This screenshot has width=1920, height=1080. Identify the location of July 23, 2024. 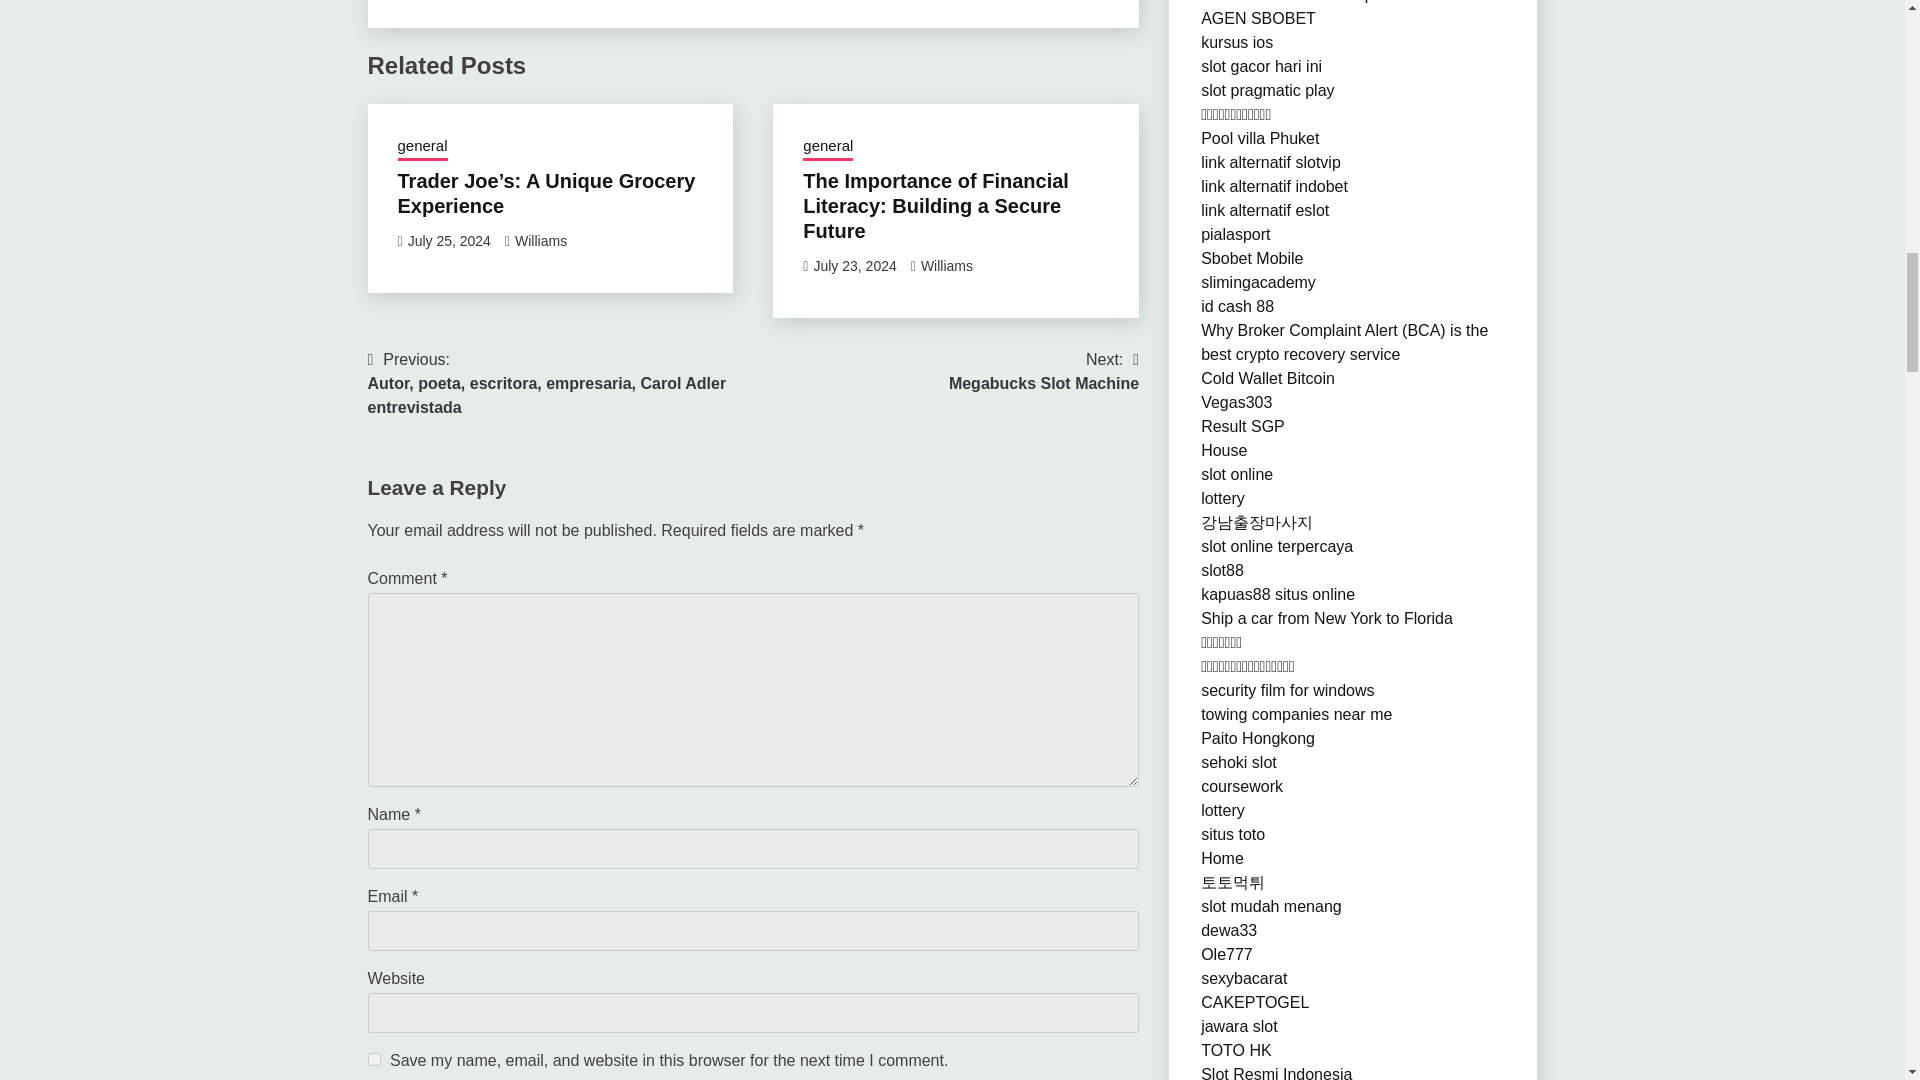
(854, 266).